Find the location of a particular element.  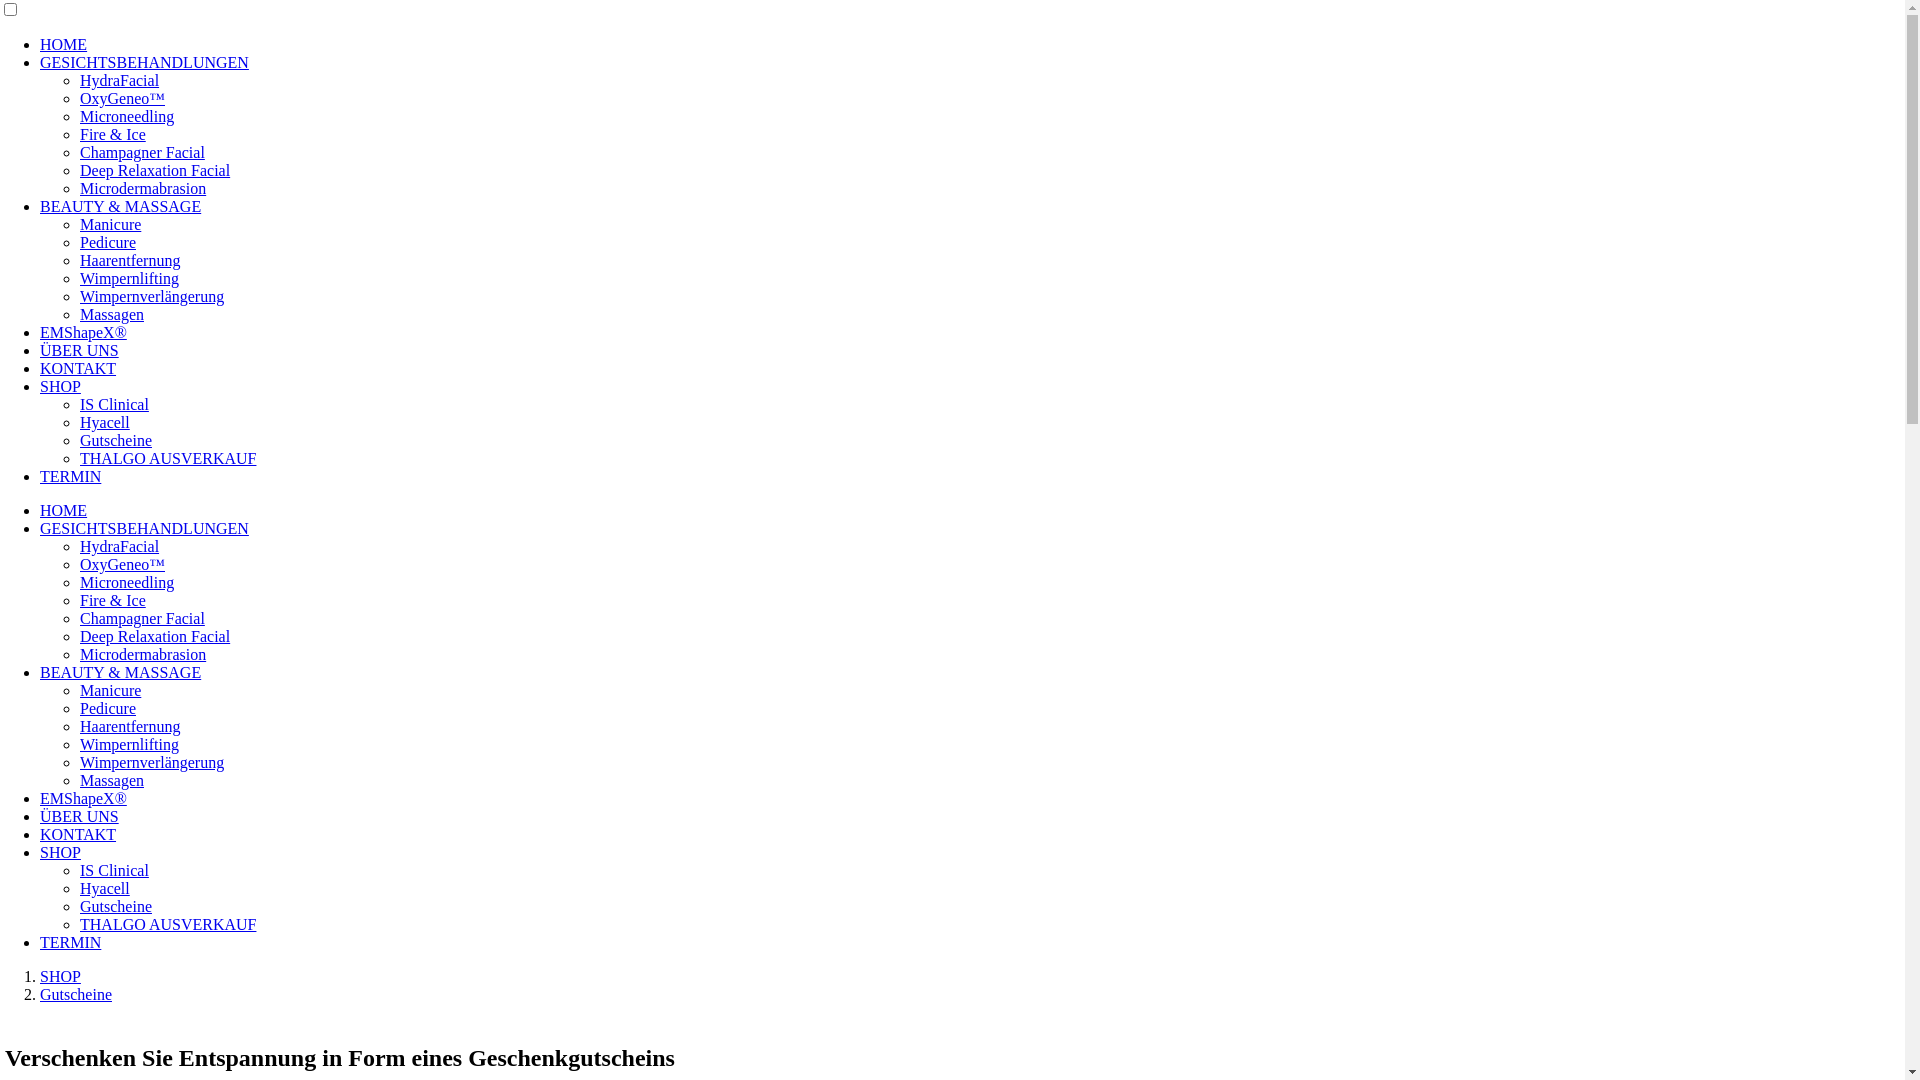

KONTAKT is located at coordinates (78, 368).